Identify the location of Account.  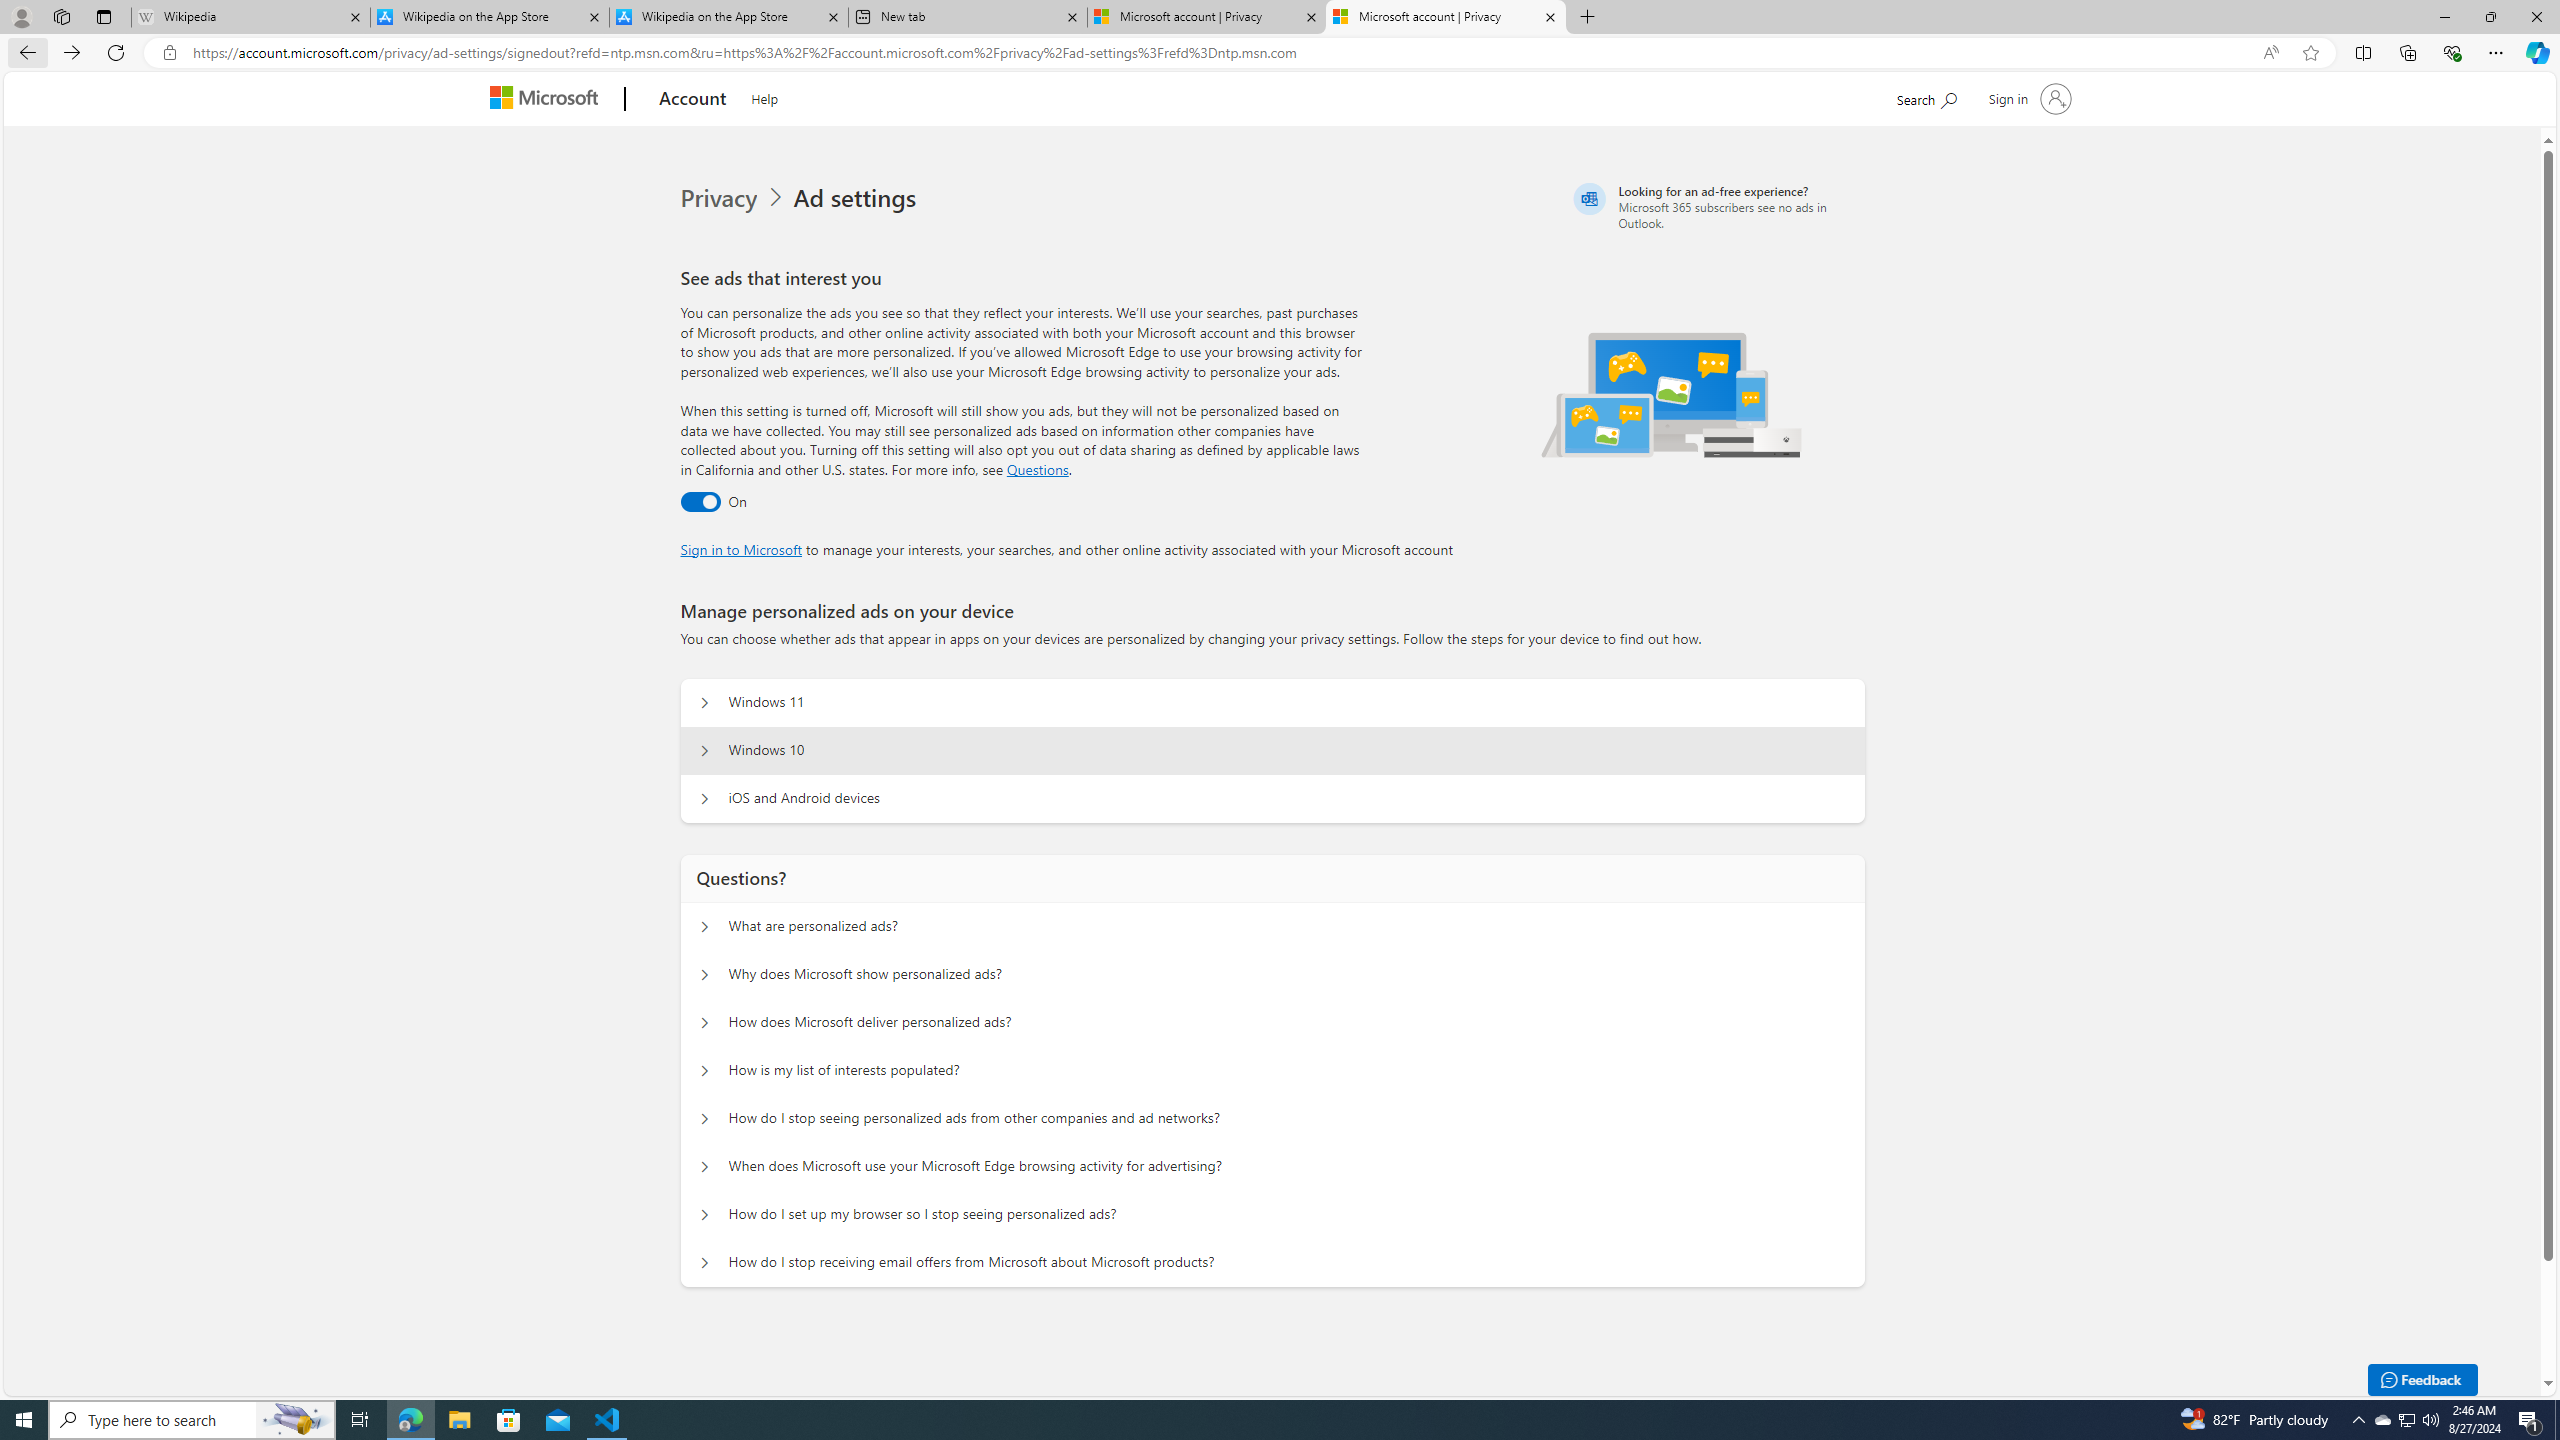
(694, 100).